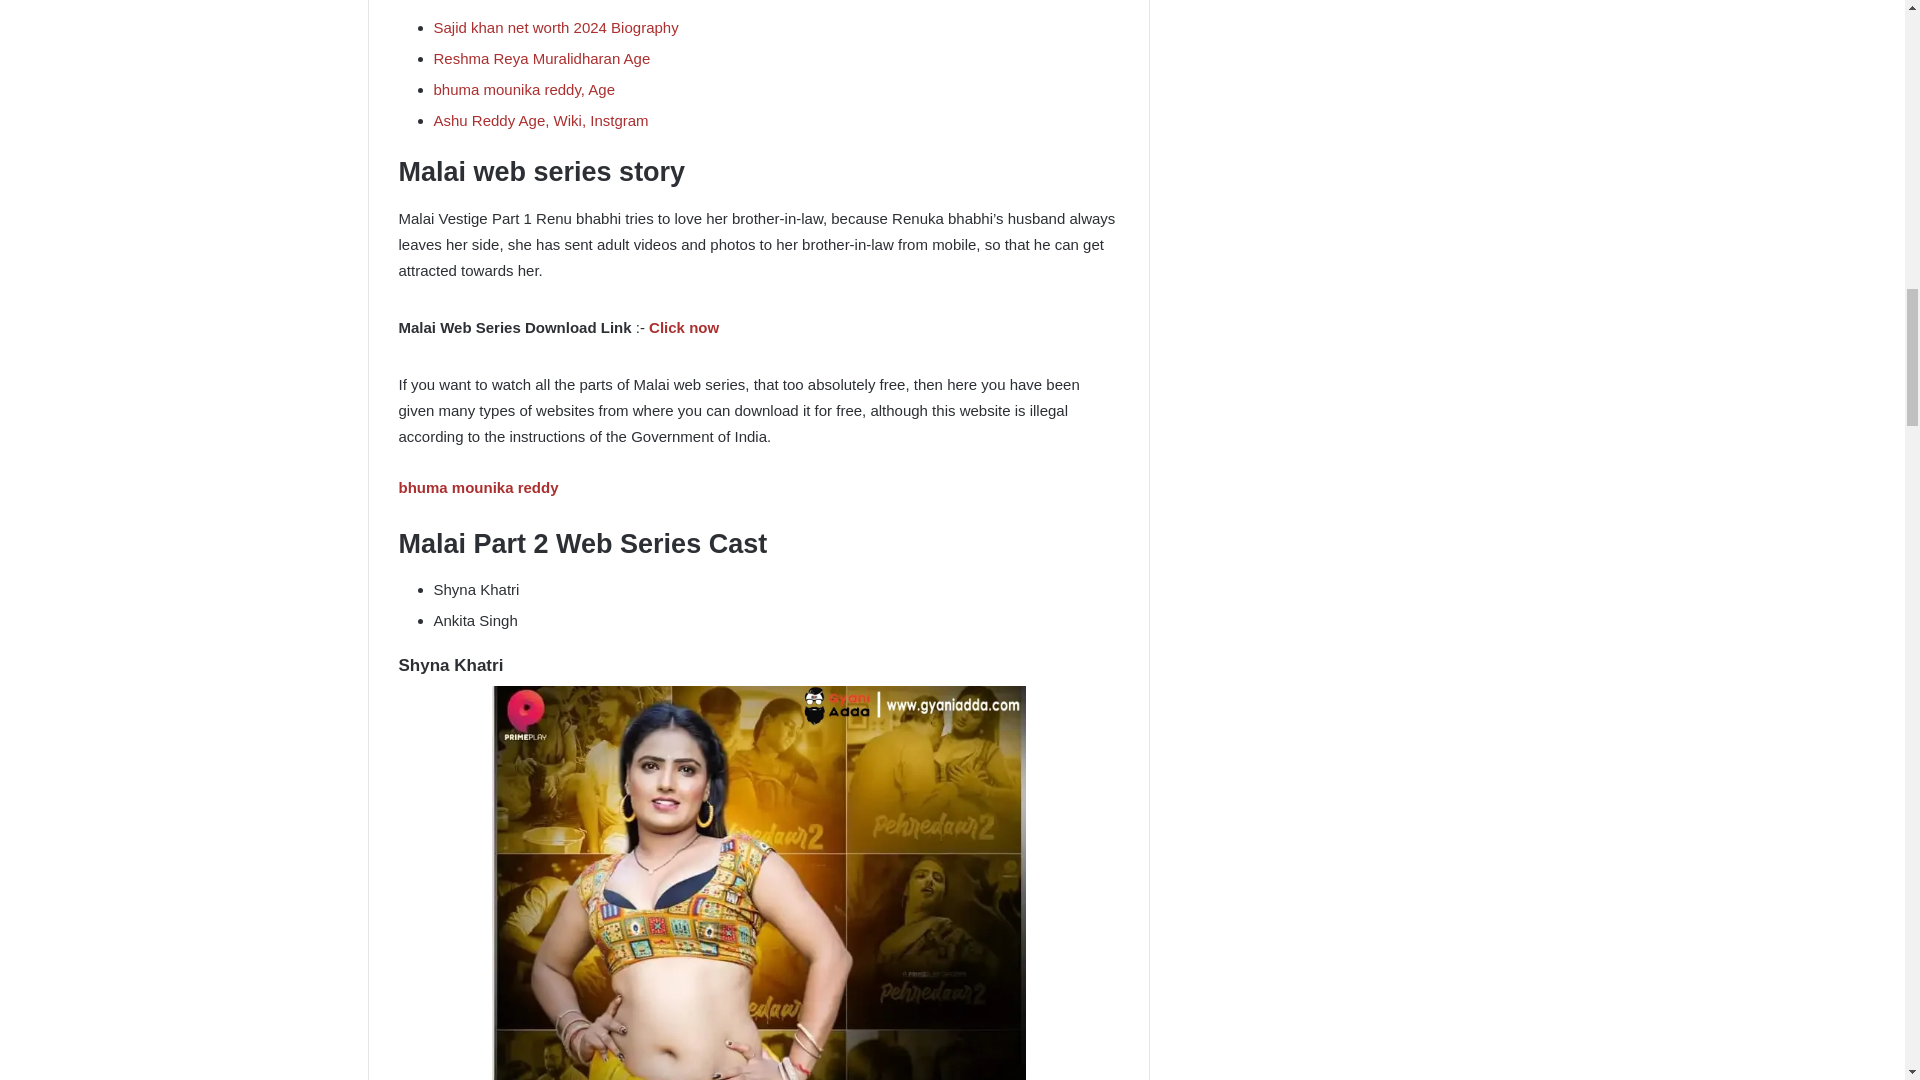 The height and width of the screenshot is (1080, 1920). I want to click on bhuma mounika reddy, Age, so click(524, 90).